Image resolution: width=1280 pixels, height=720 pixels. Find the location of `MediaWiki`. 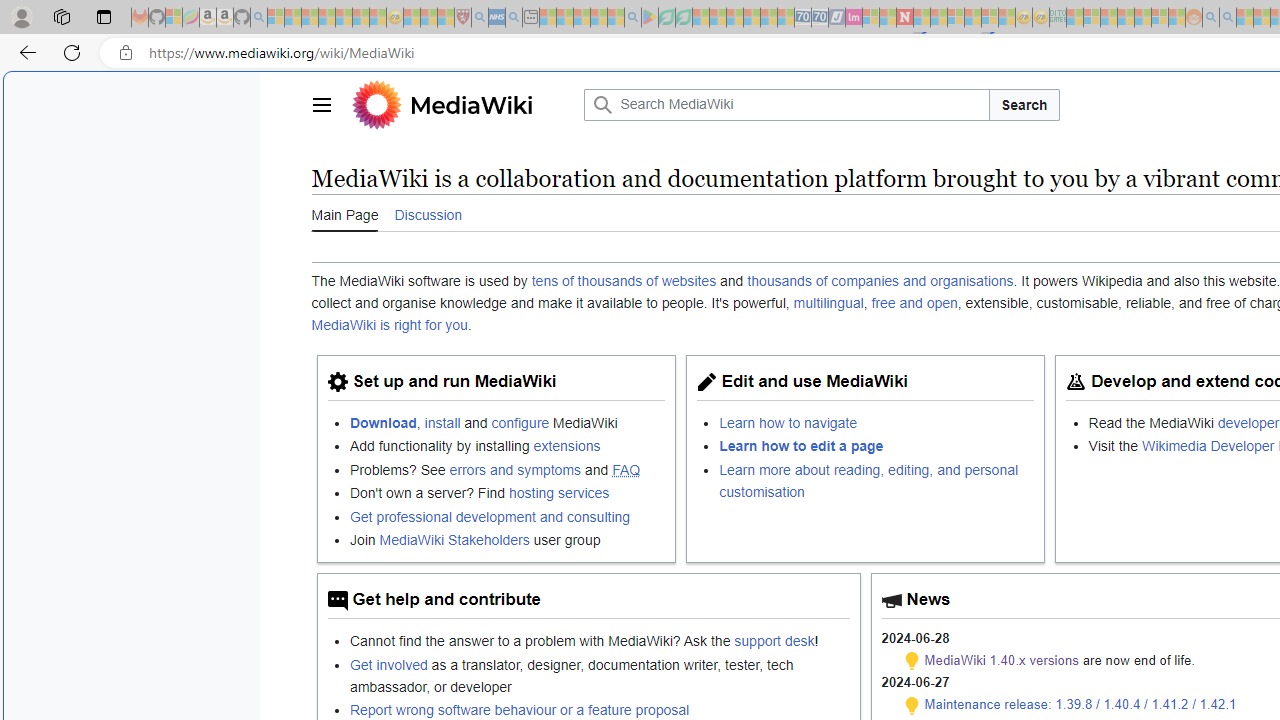

MediaWiki is located at coordinates (471, 104).